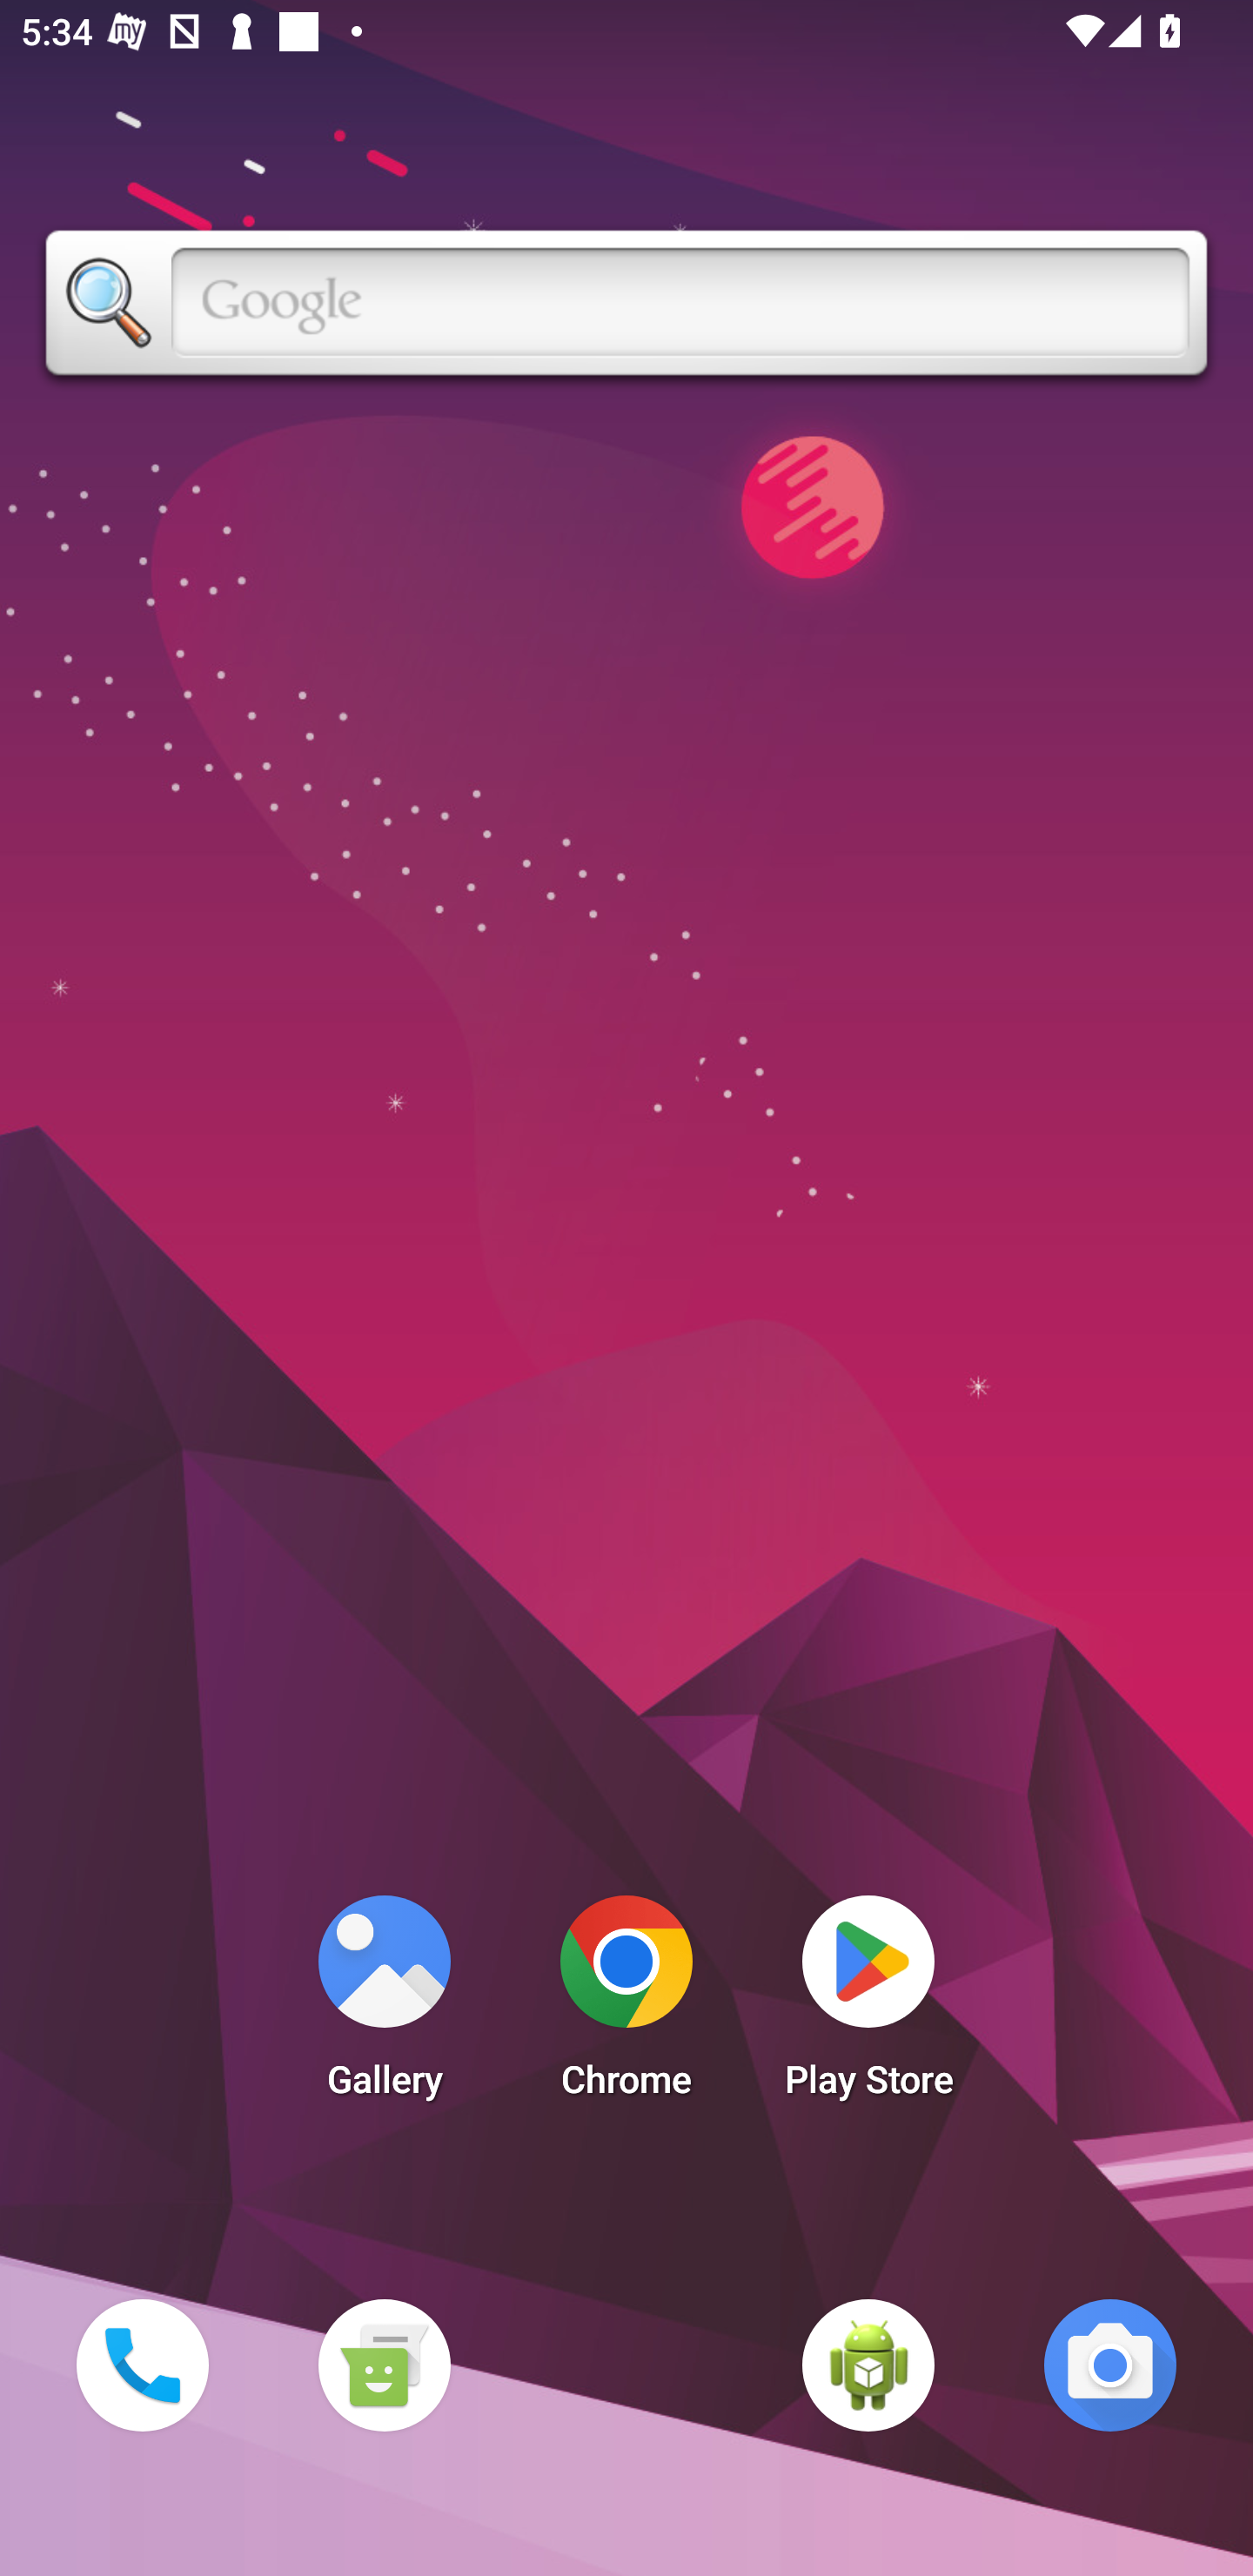 This screenshot has width=1253, height=2576. What do you see at coordinates (142, 2365) in the screenshot?
I see `Phone` at bounding box center [142, 2365].